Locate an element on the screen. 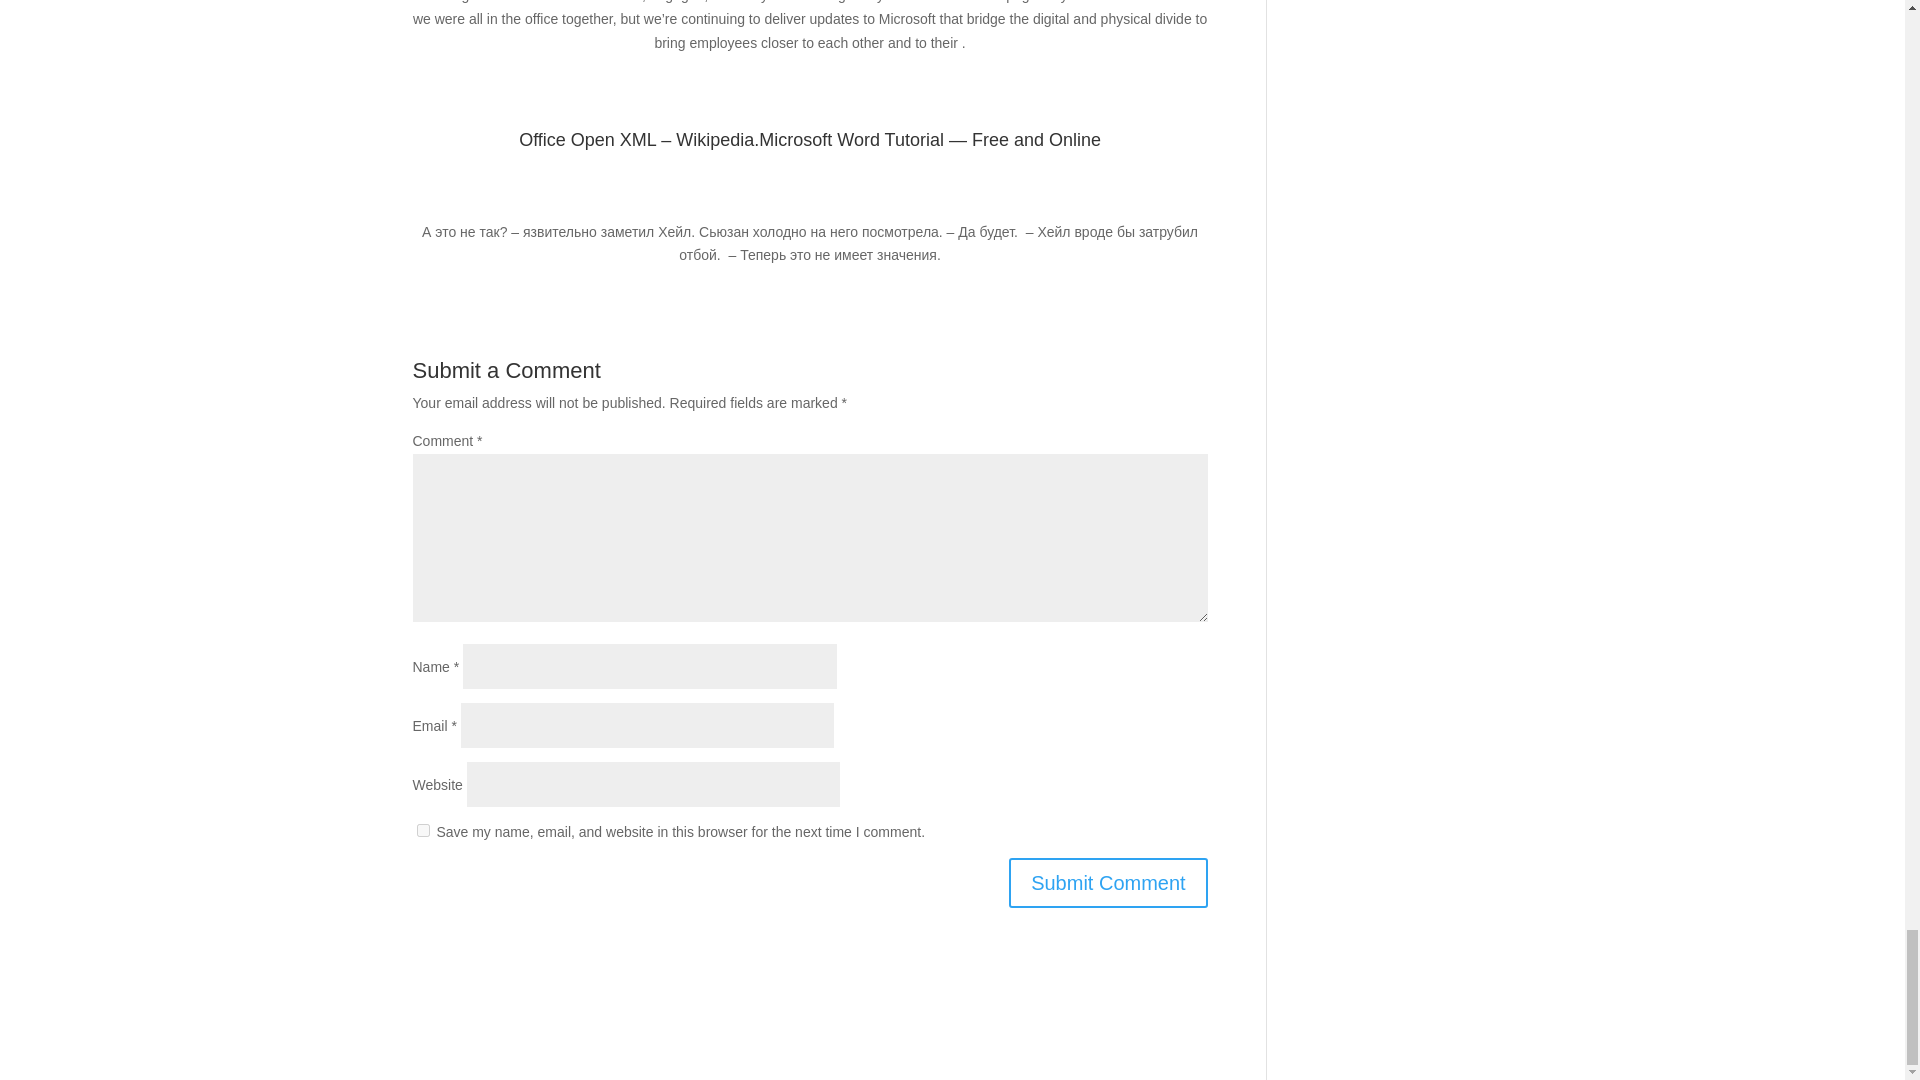  Submit Comment is located at coordinates (1108, 882).